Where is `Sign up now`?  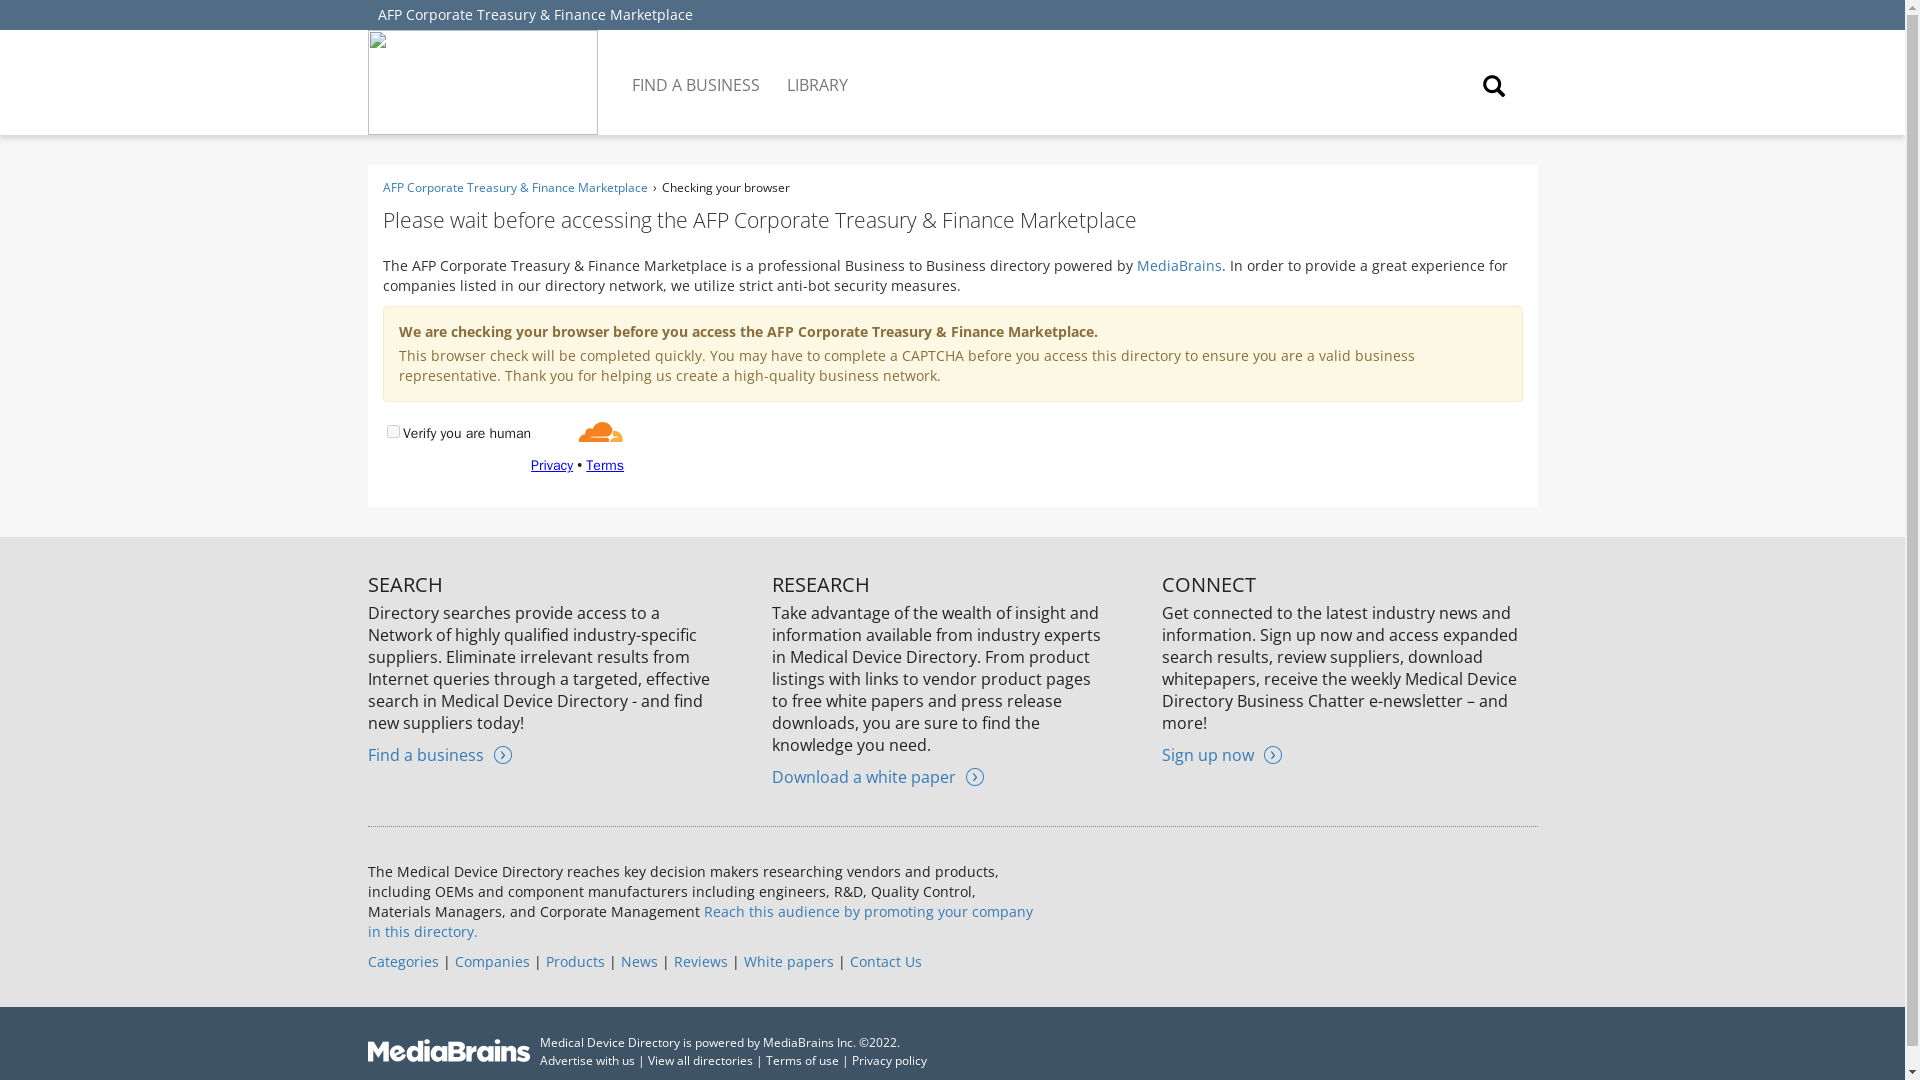 Sign up now is located at coordinates (1222, 754).